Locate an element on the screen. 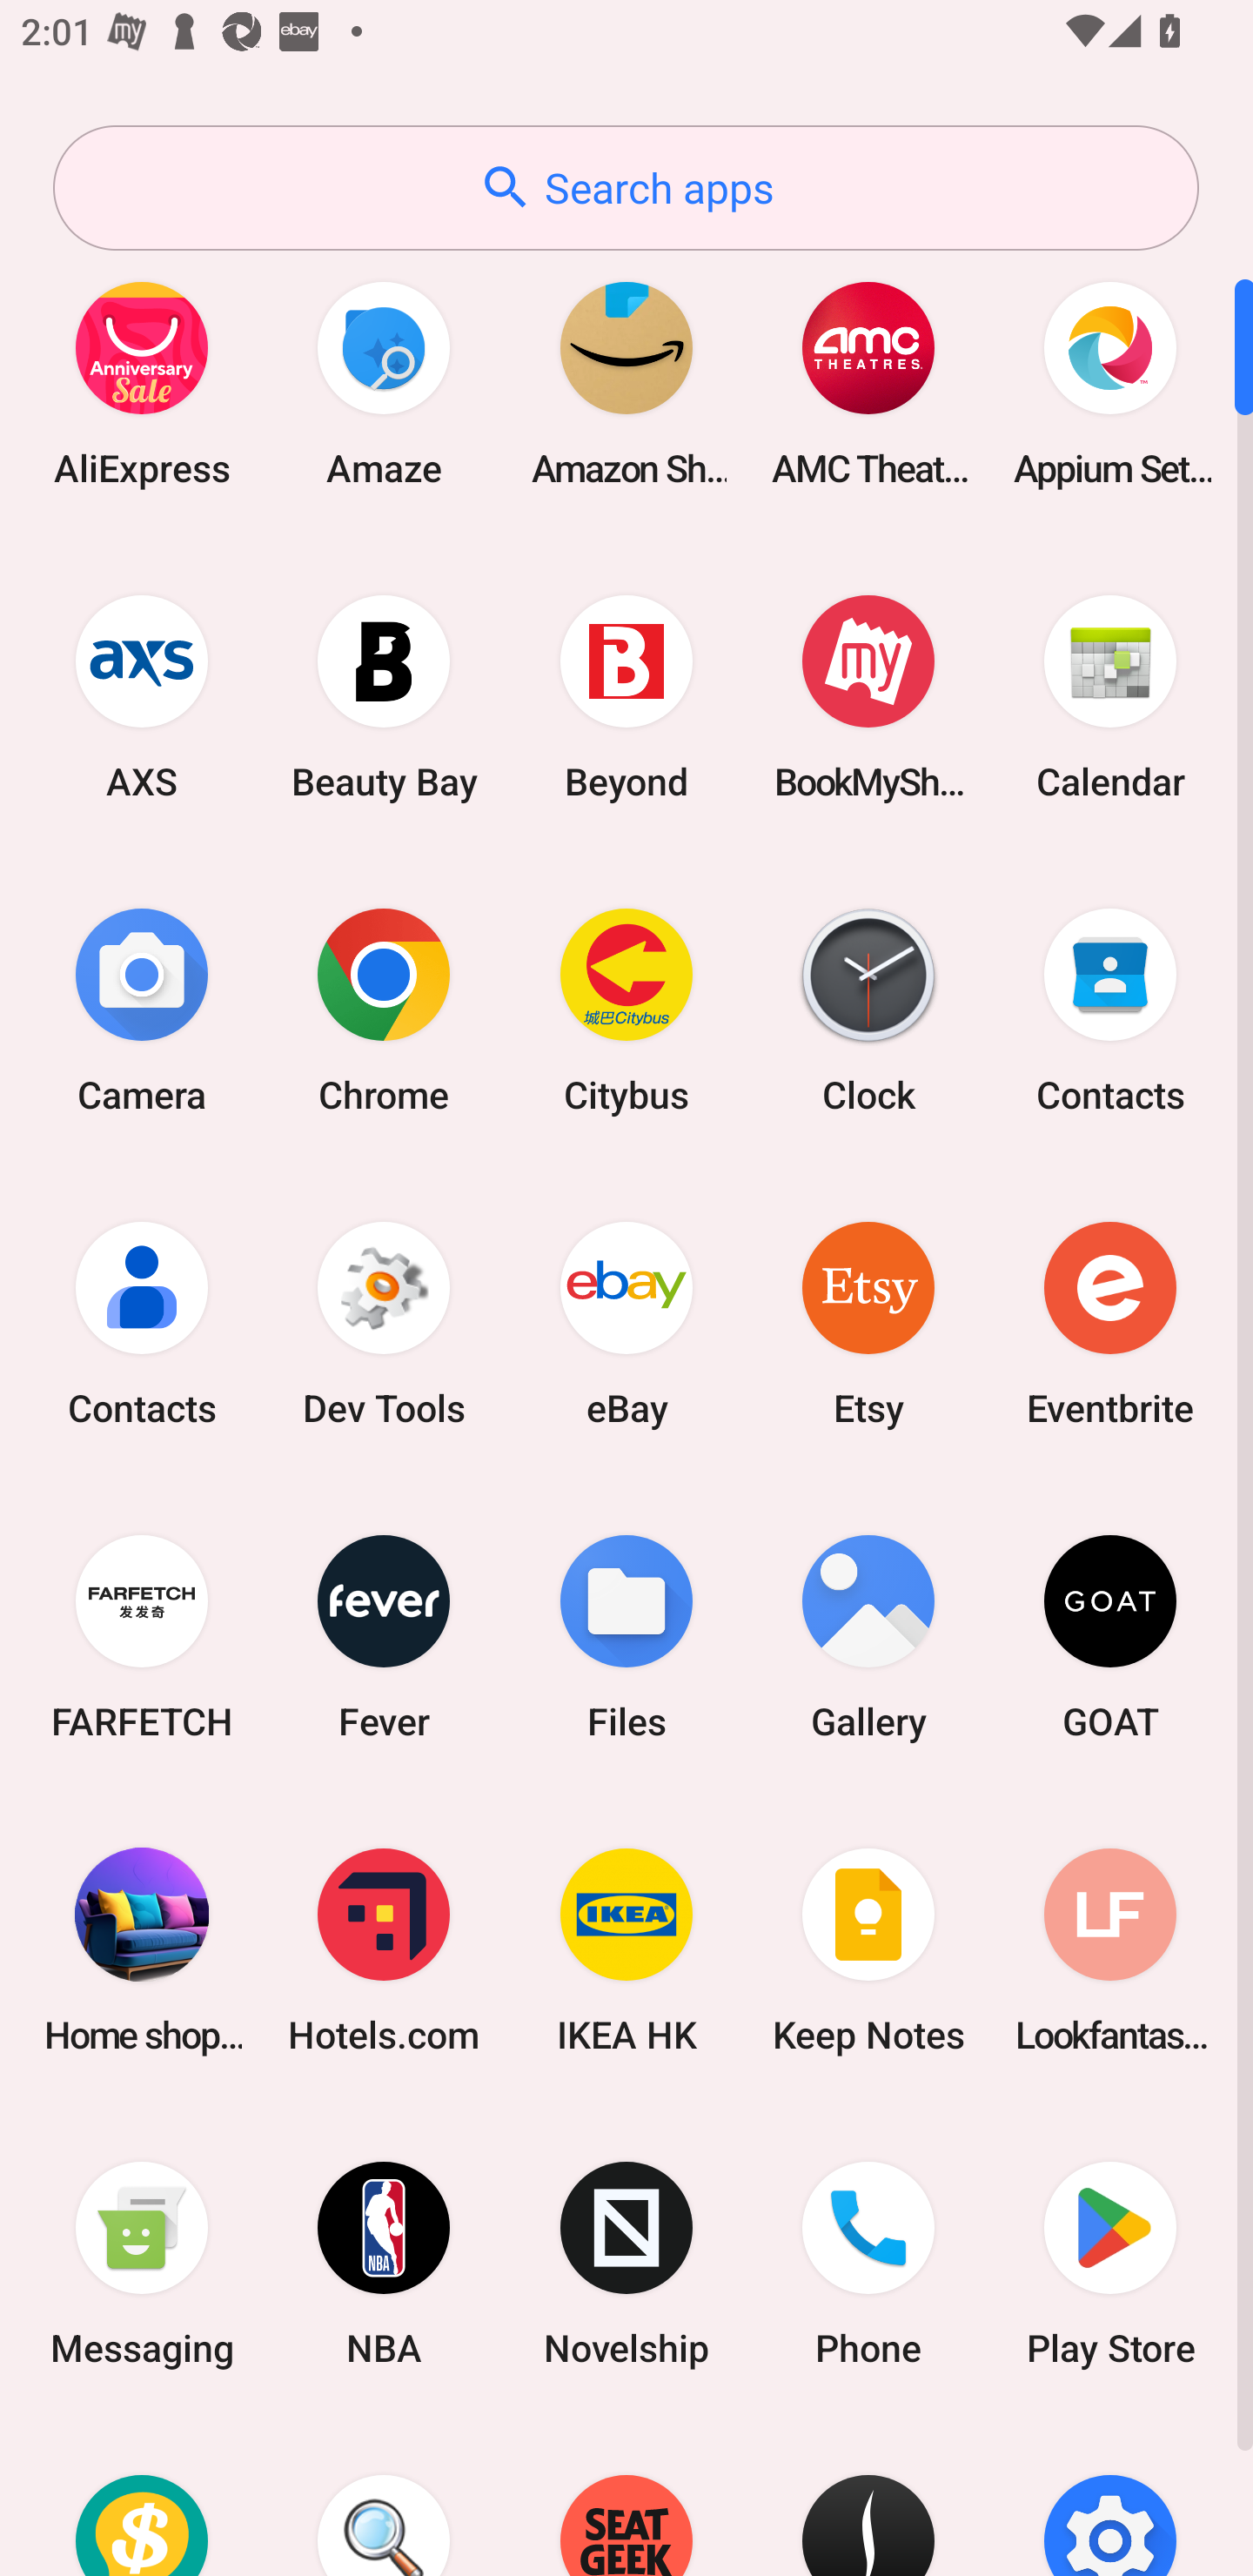 The height and width of the screenshot is (2576, 1253). Amazon Shopping is located at coordinates (626, 383).